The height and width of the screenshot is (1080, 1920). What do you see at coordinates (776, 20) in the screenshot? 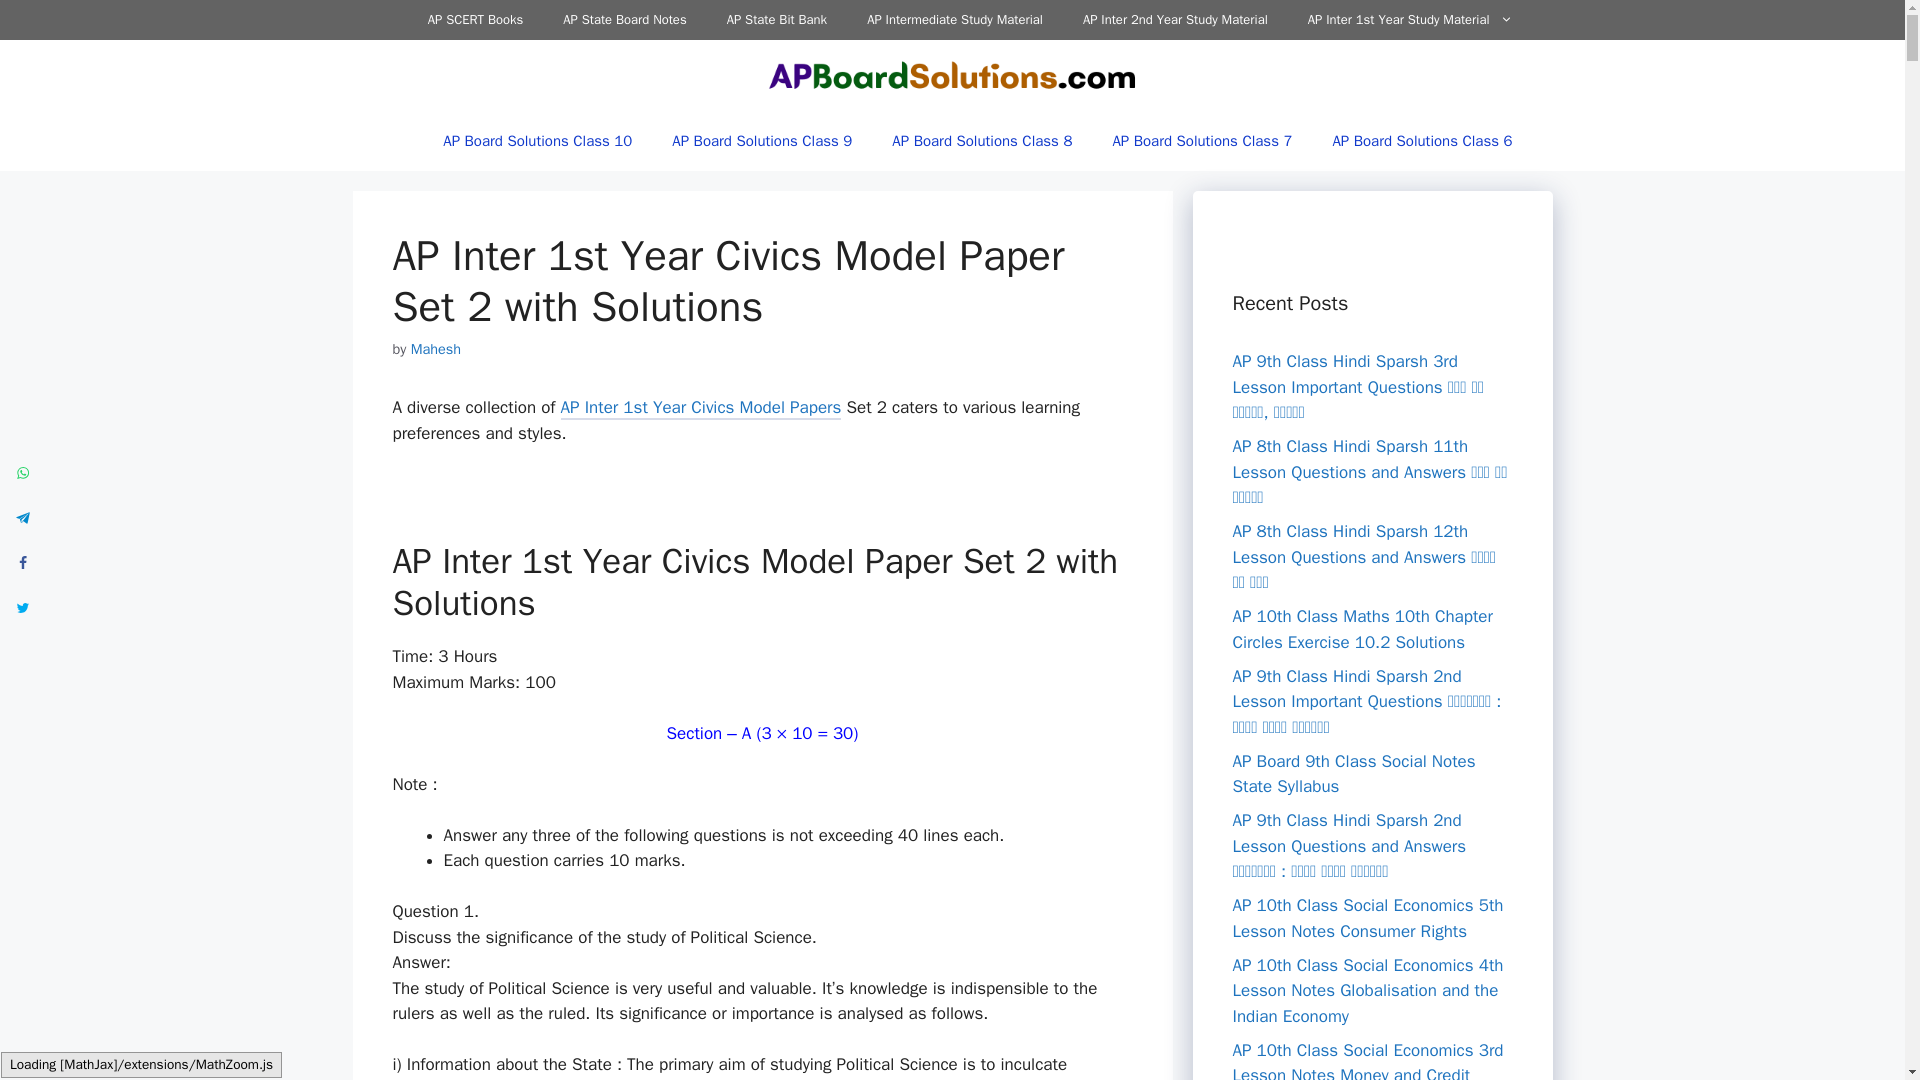
I see `AP State Bit Bank` at bounding box center [776, 20].